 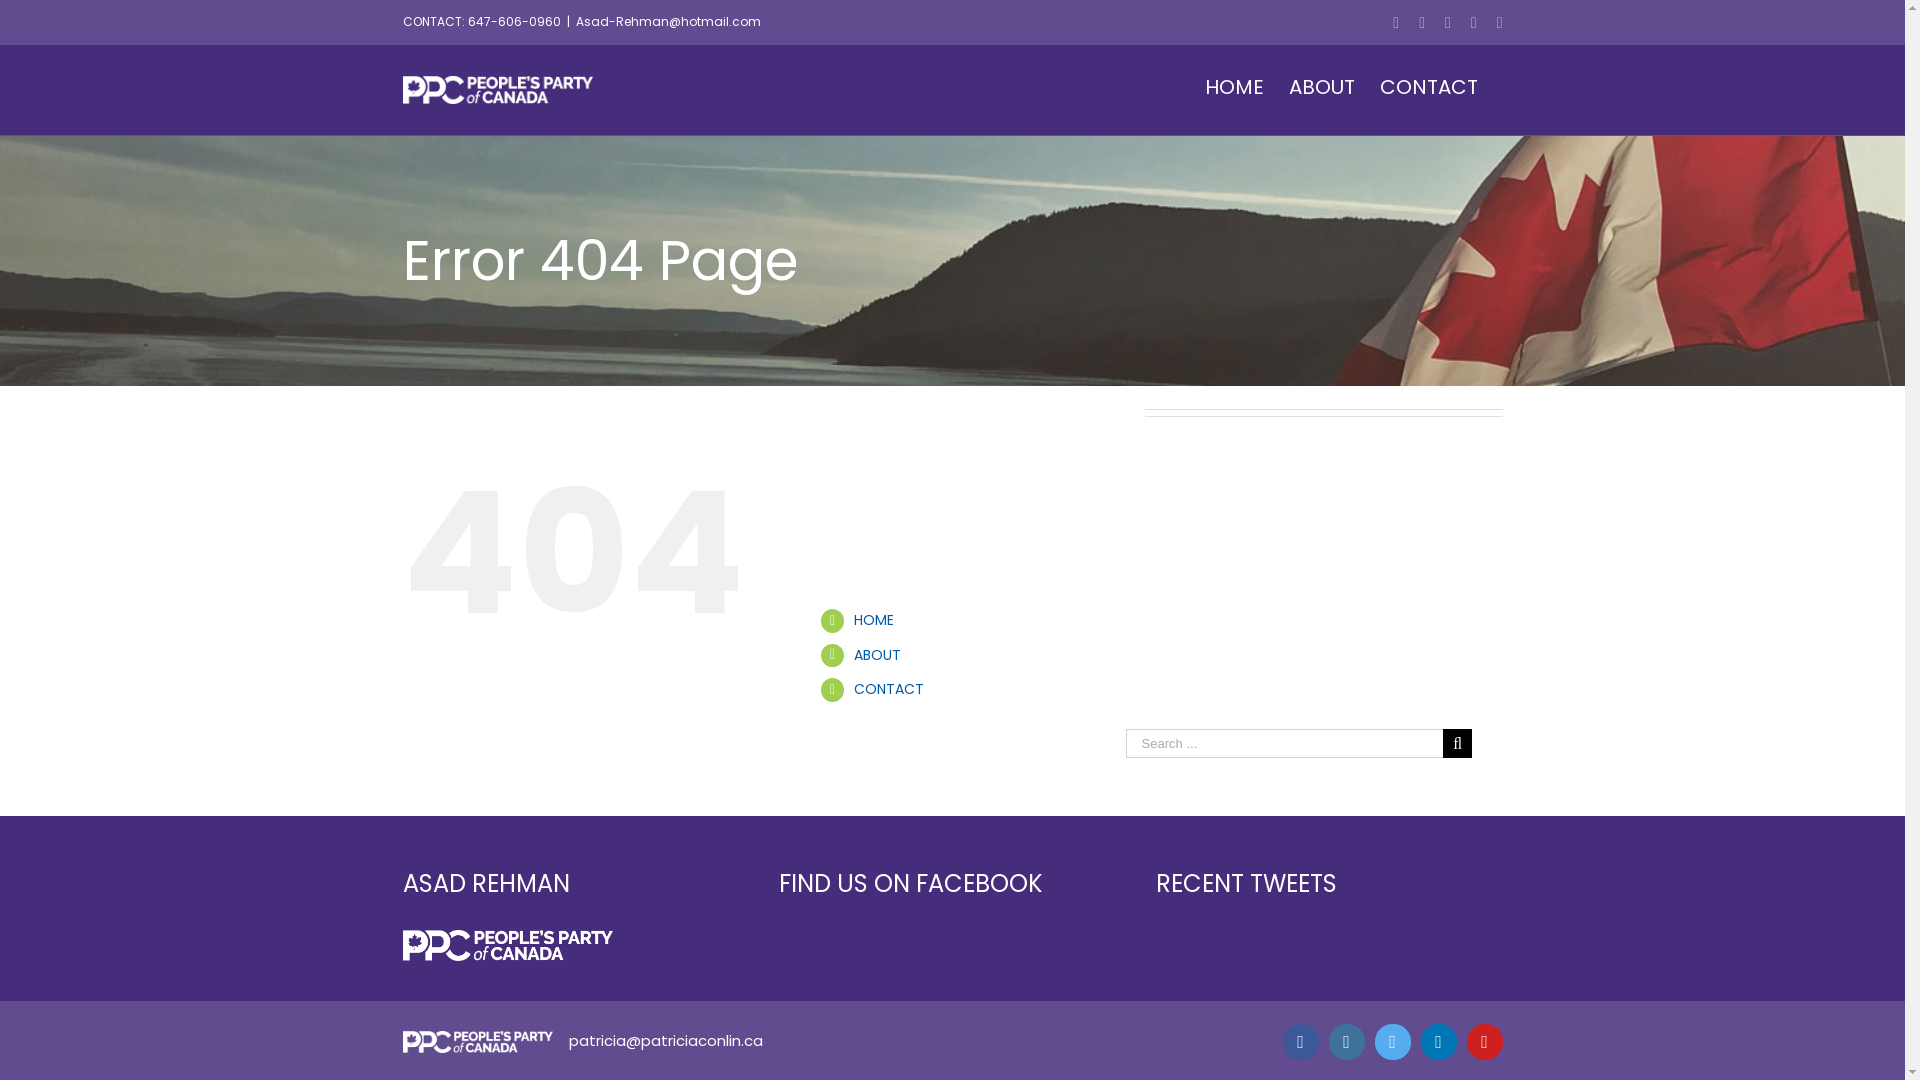 What do you see at coordinates (1392, 1042) in the screenshot?
I see `Twitter` at bounding box center [1392, 1042].